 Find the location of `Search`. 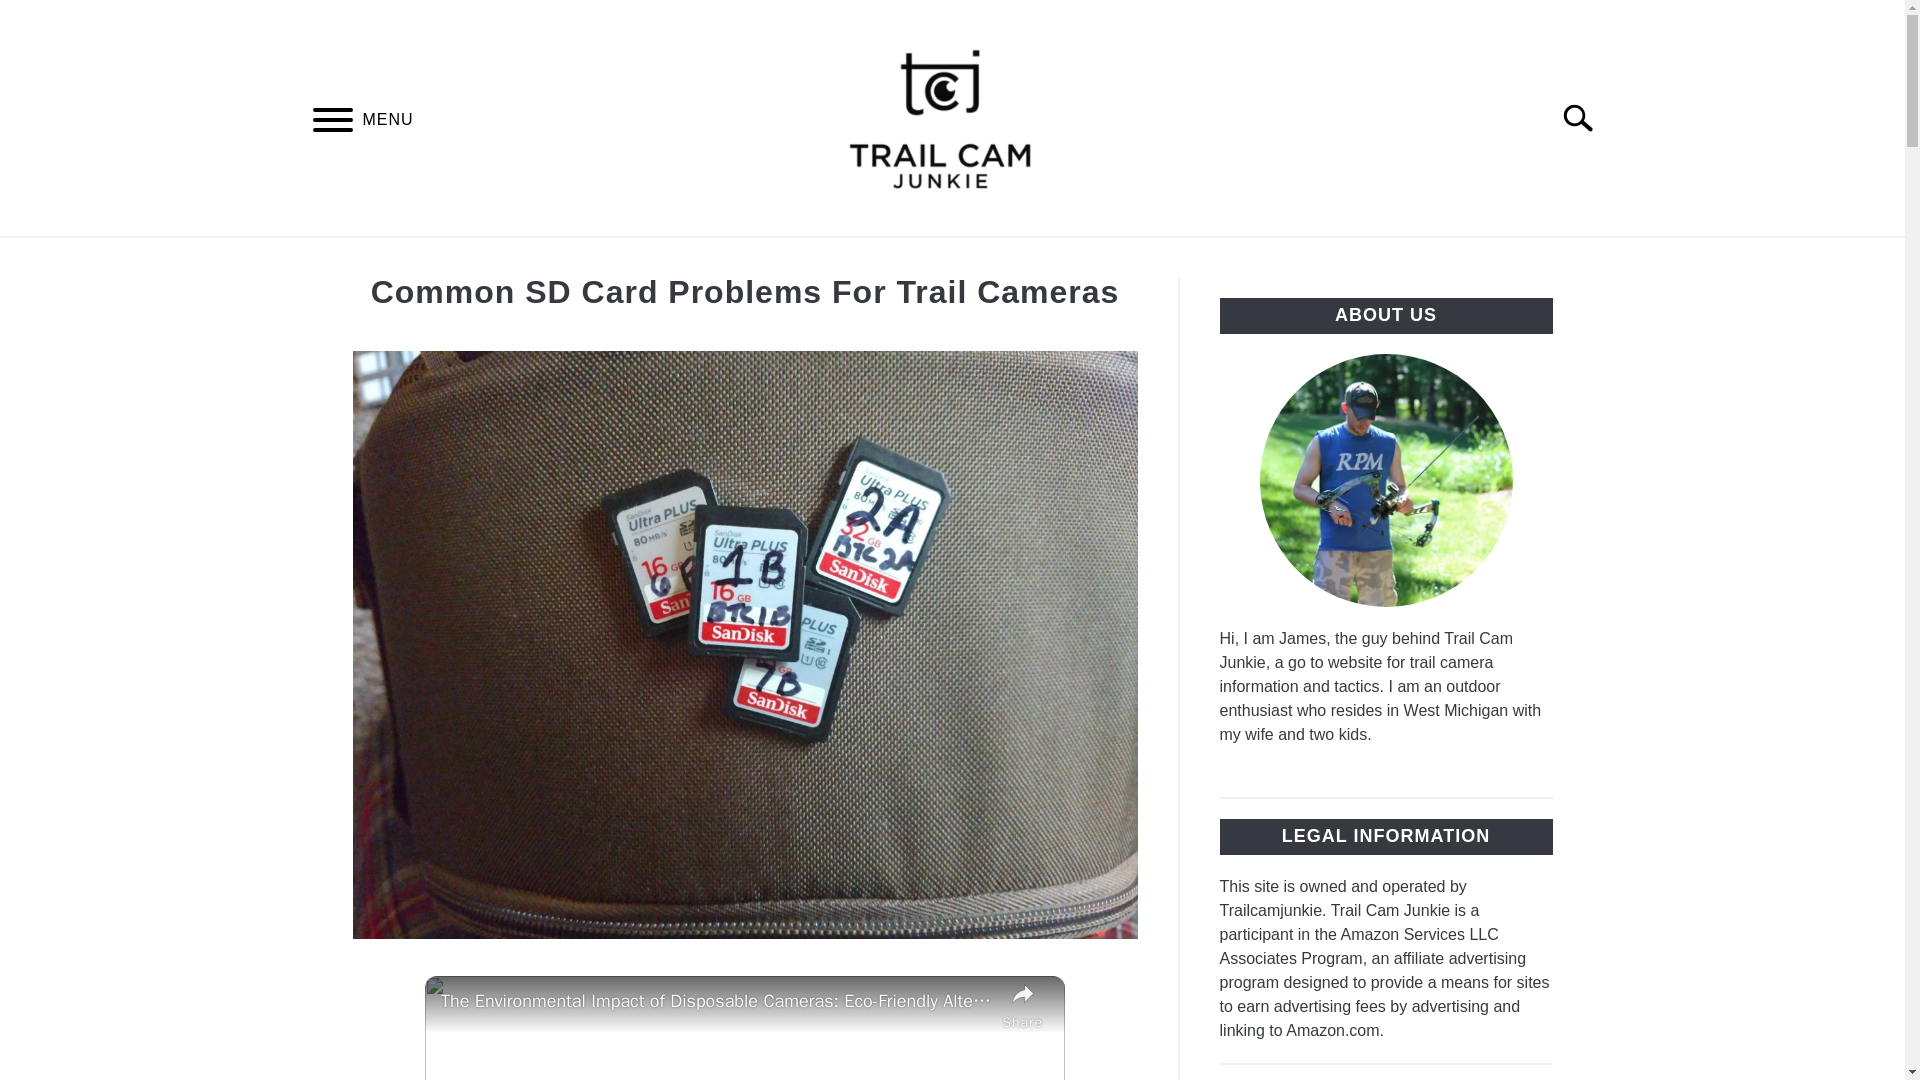

Search is located at coordinates (1586, 118).